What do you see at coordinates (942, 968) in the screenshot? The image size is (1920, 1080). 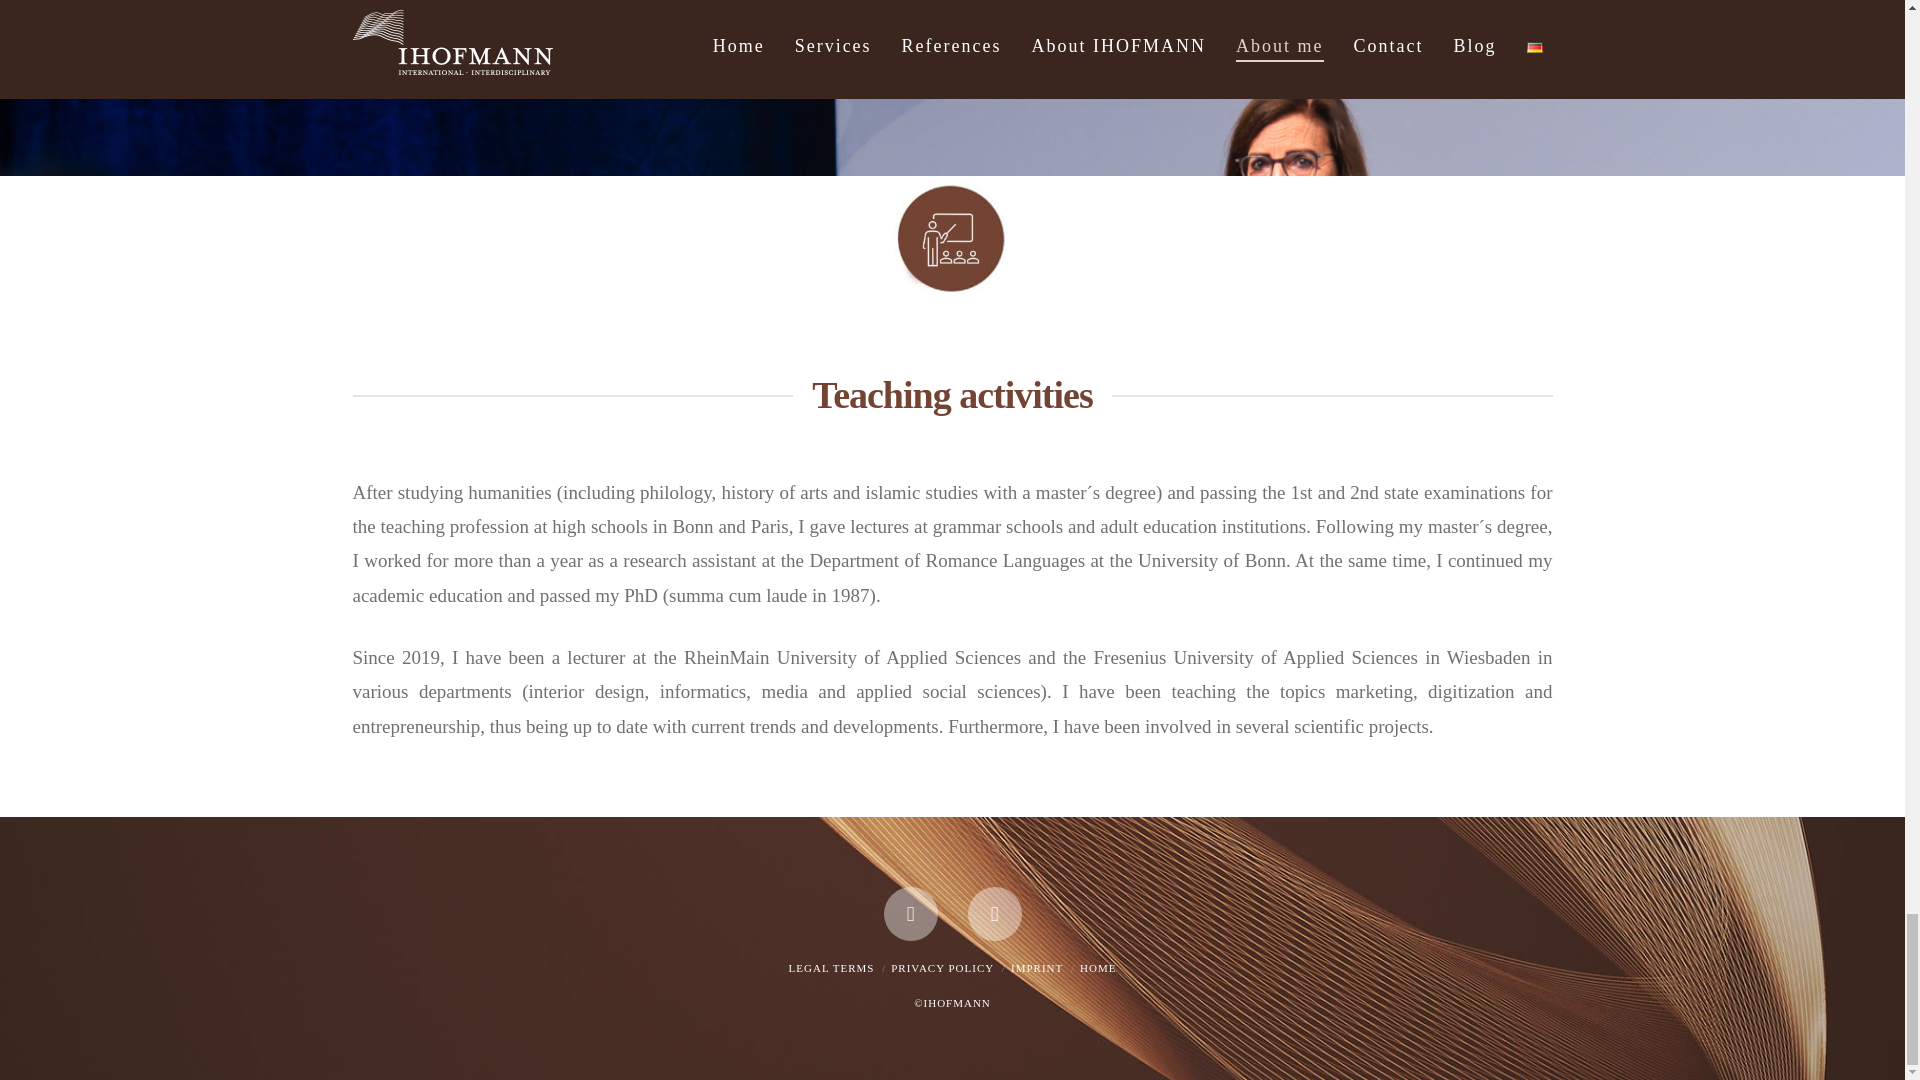 I see `PRIVACY POLICY` at bounding box center [942, 968].